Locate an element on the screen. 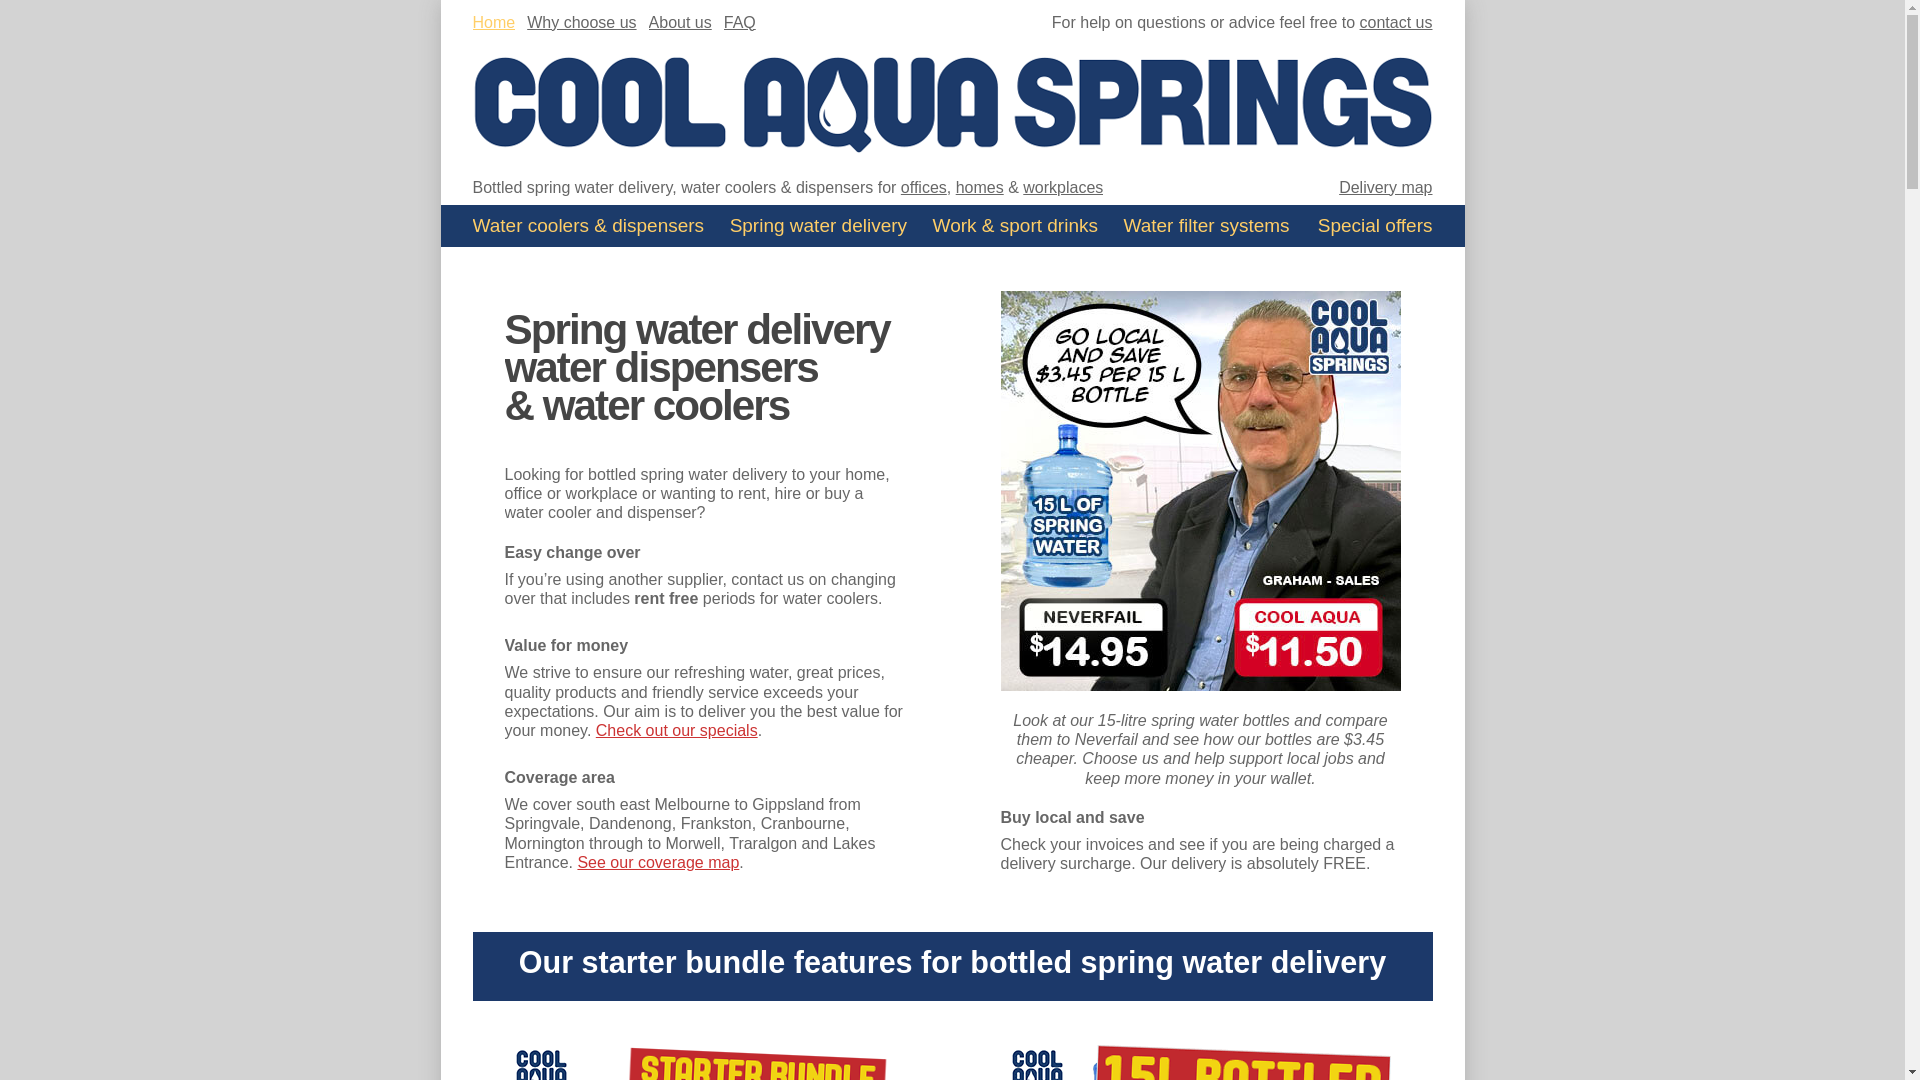 This screenshot has height=1080, width=1920. workplaces is located at coordinates (1063, 186).